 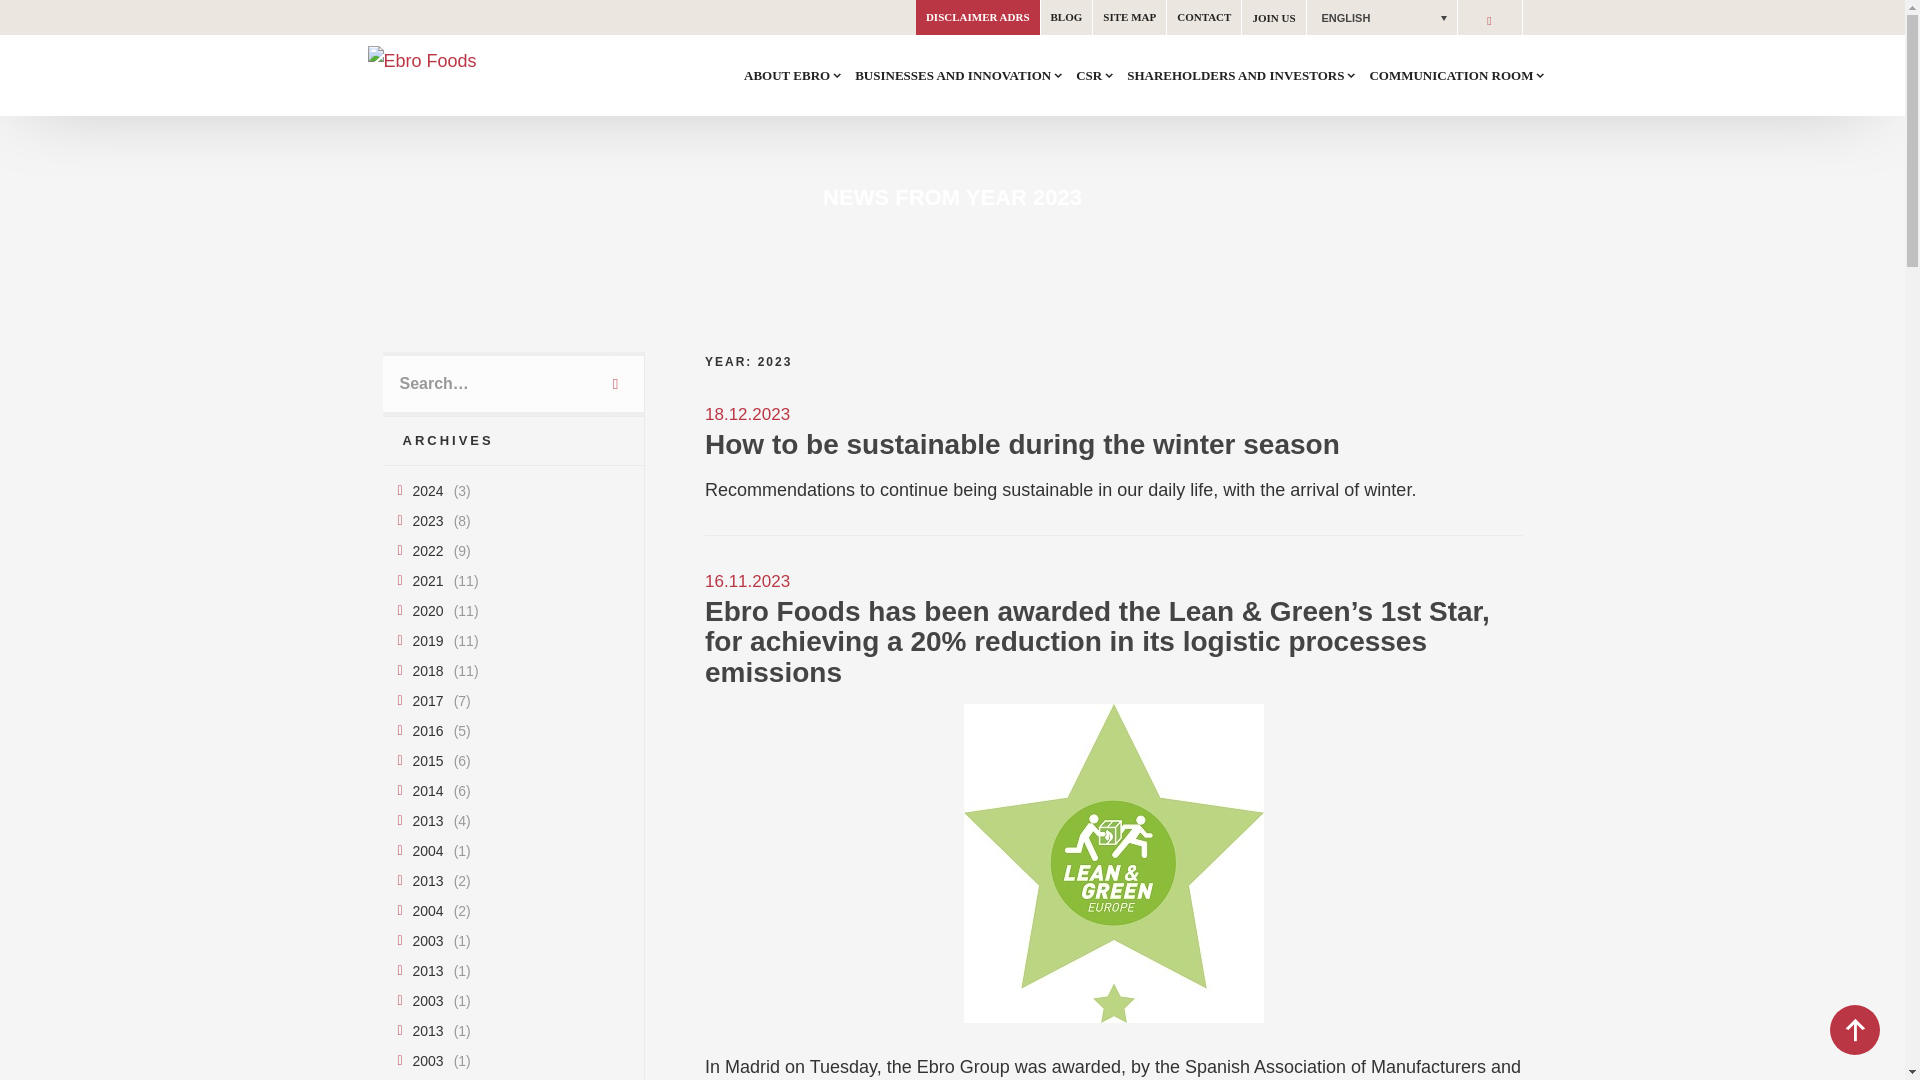 What do you see at coordinates (1242, 75) in the screenshot?
I see `SHAREHOLDERS AND INVESTORS` at bounding box center [1242, 75].